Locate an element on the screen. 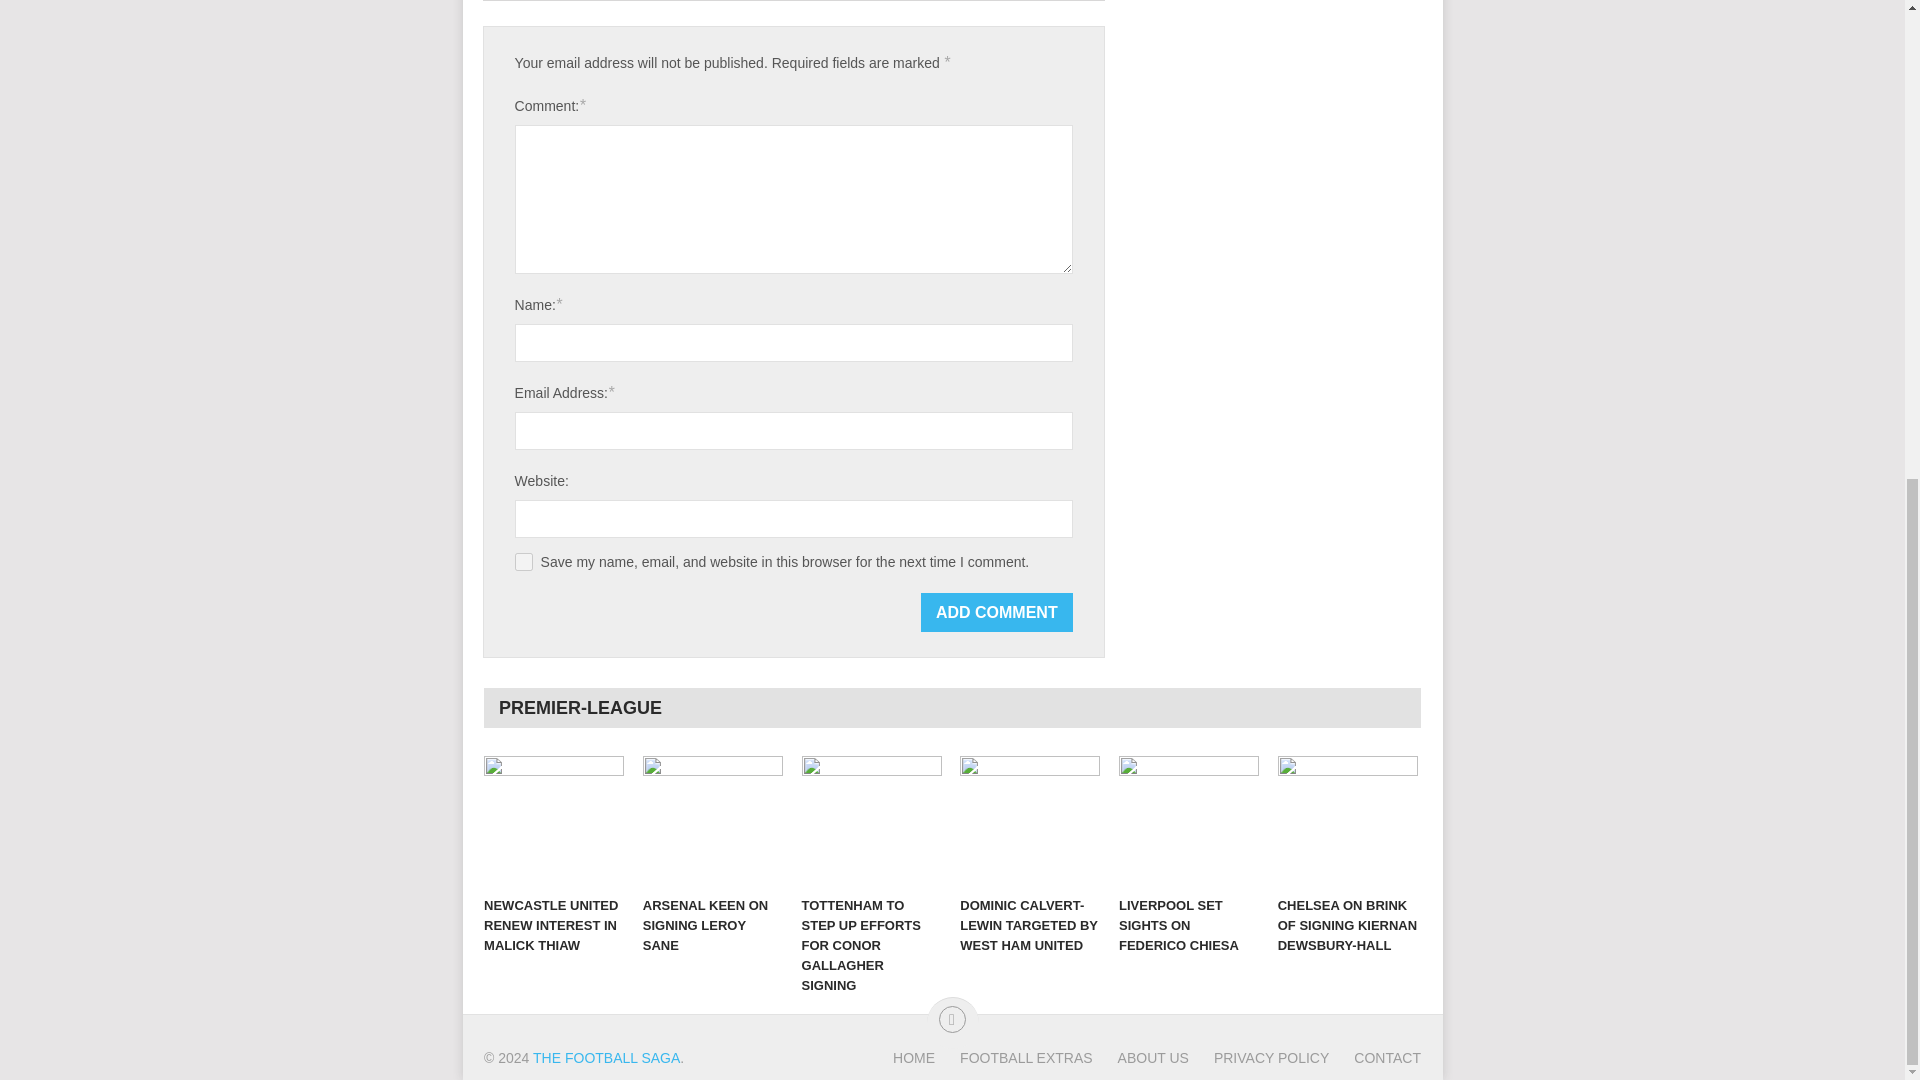  Newcastle United renew interest in Malick Thiaw is located at coordinates (554, 820).